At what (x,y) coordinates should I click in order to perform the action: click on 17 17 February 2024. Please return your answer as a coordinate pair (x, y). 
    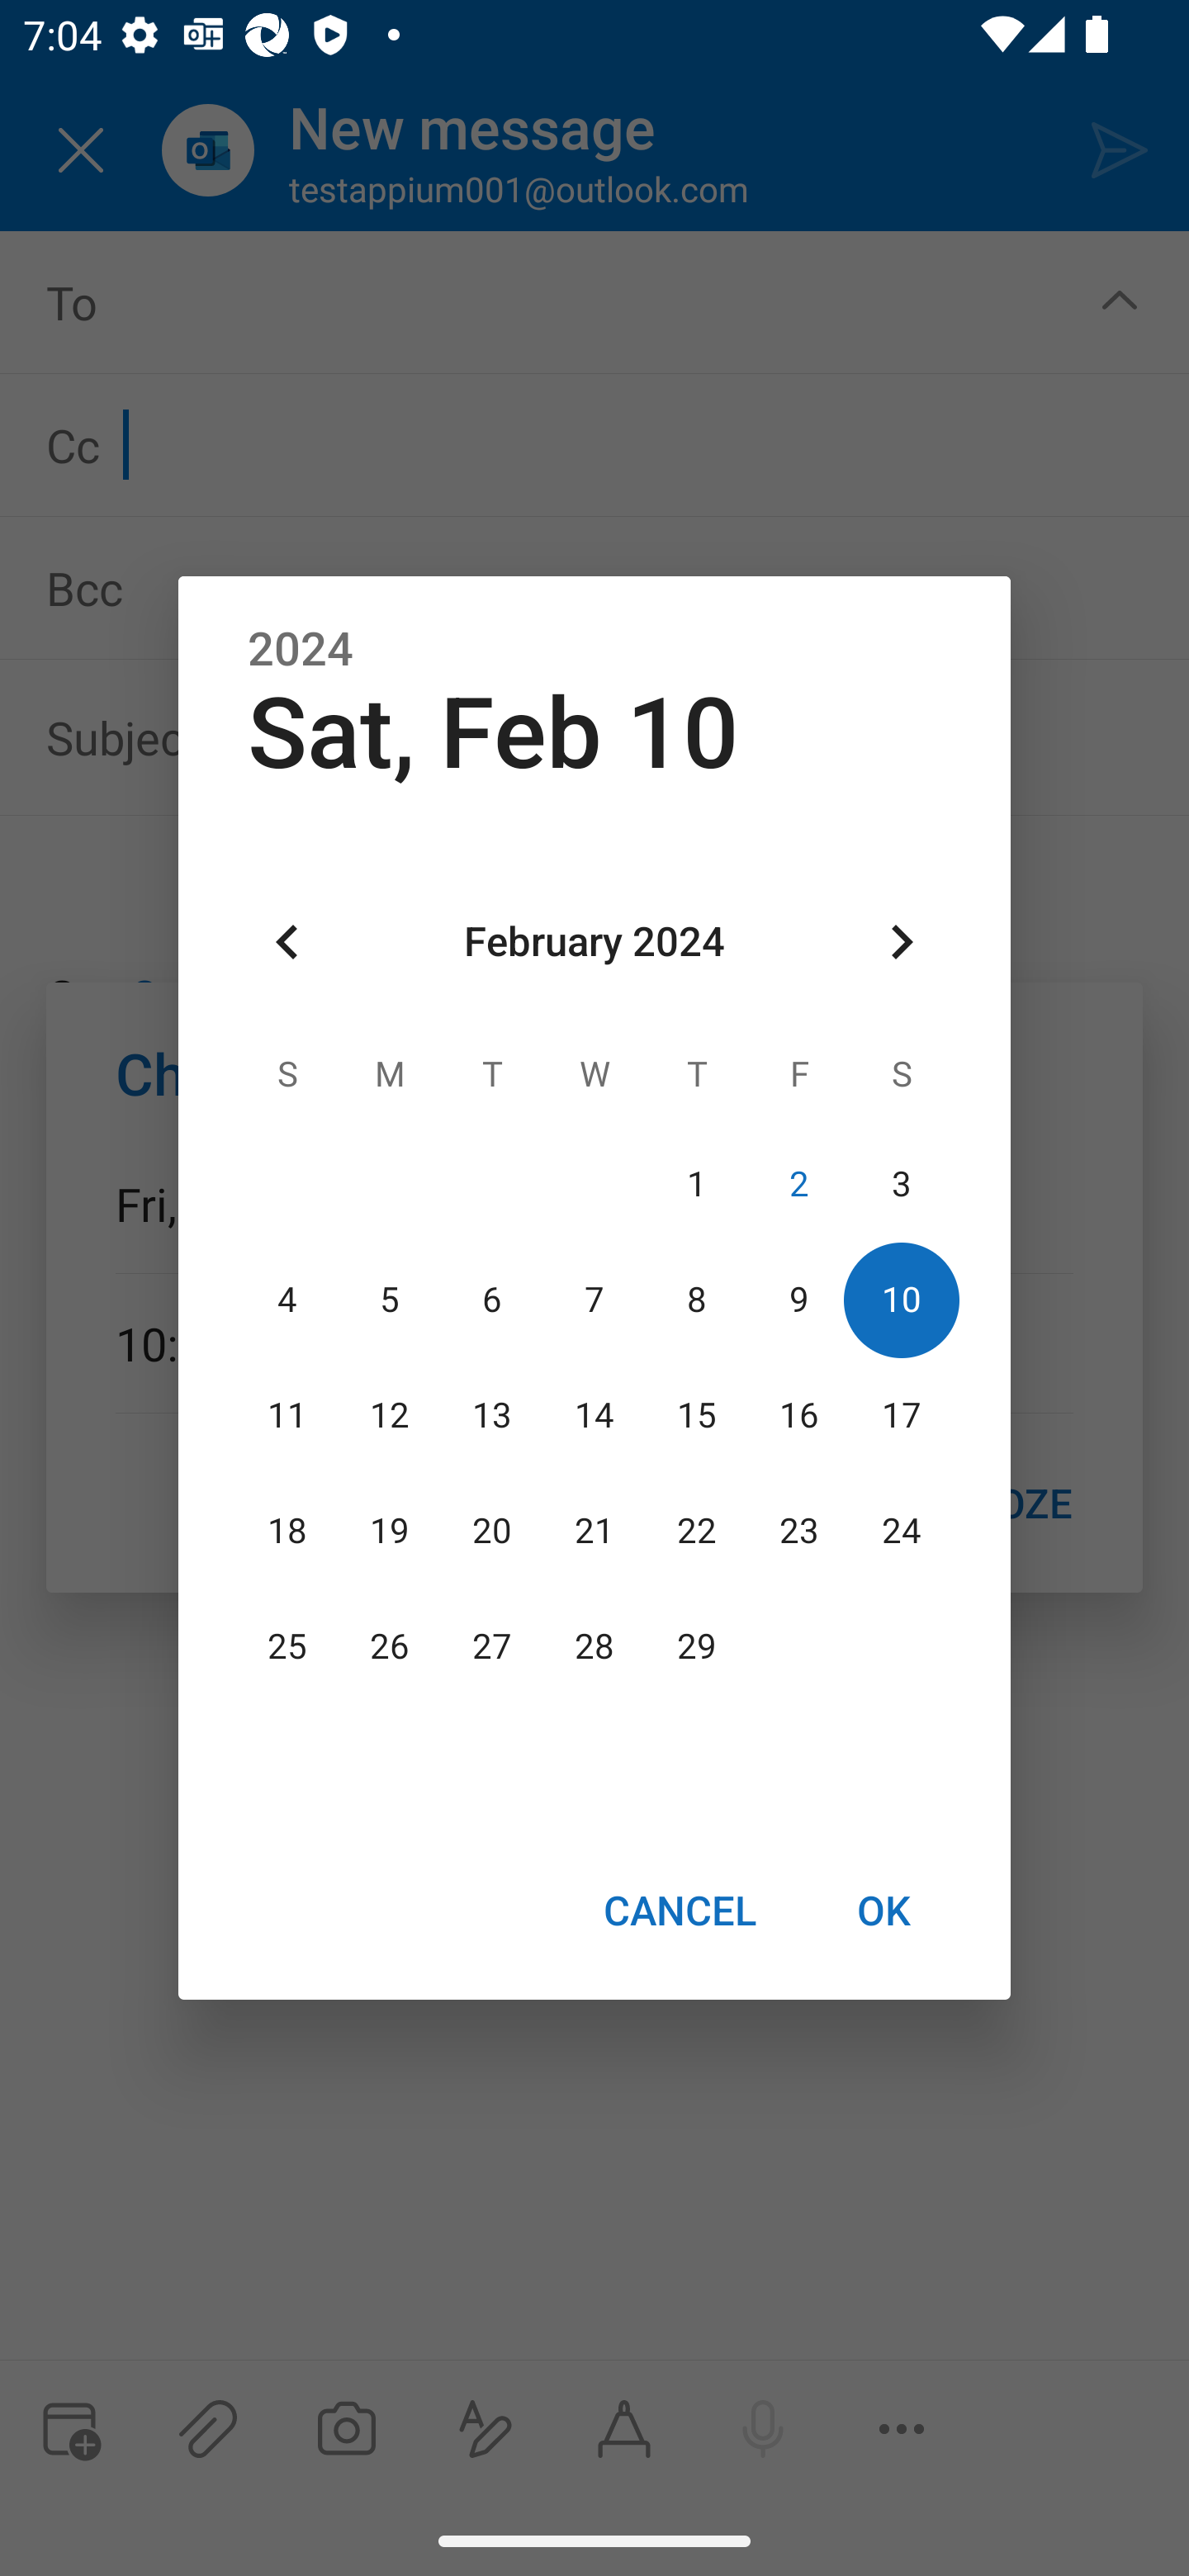
    Looking at the image, I should click on (901, 1415).